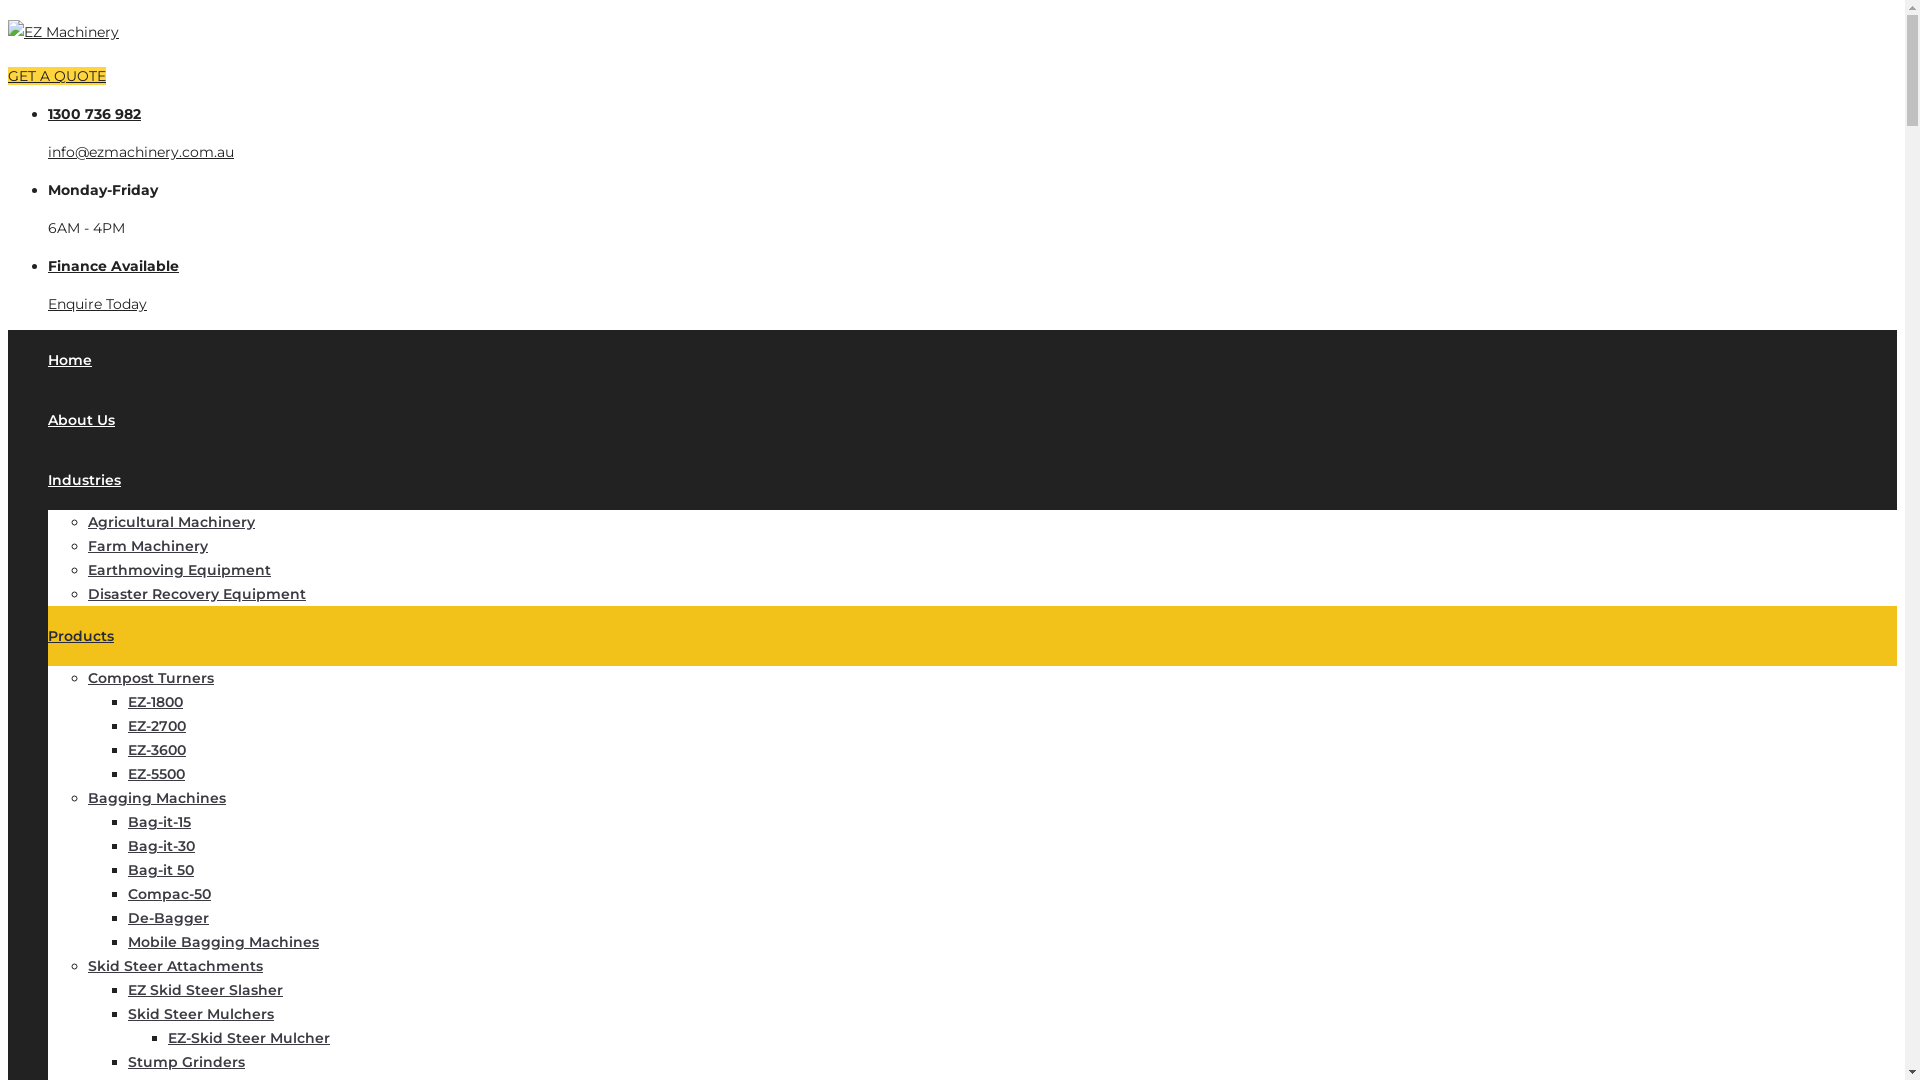  What do you see at coordinates (160, 822) in the screenshot?
I see `Bag-it-15` at bounding box center [160, 822].